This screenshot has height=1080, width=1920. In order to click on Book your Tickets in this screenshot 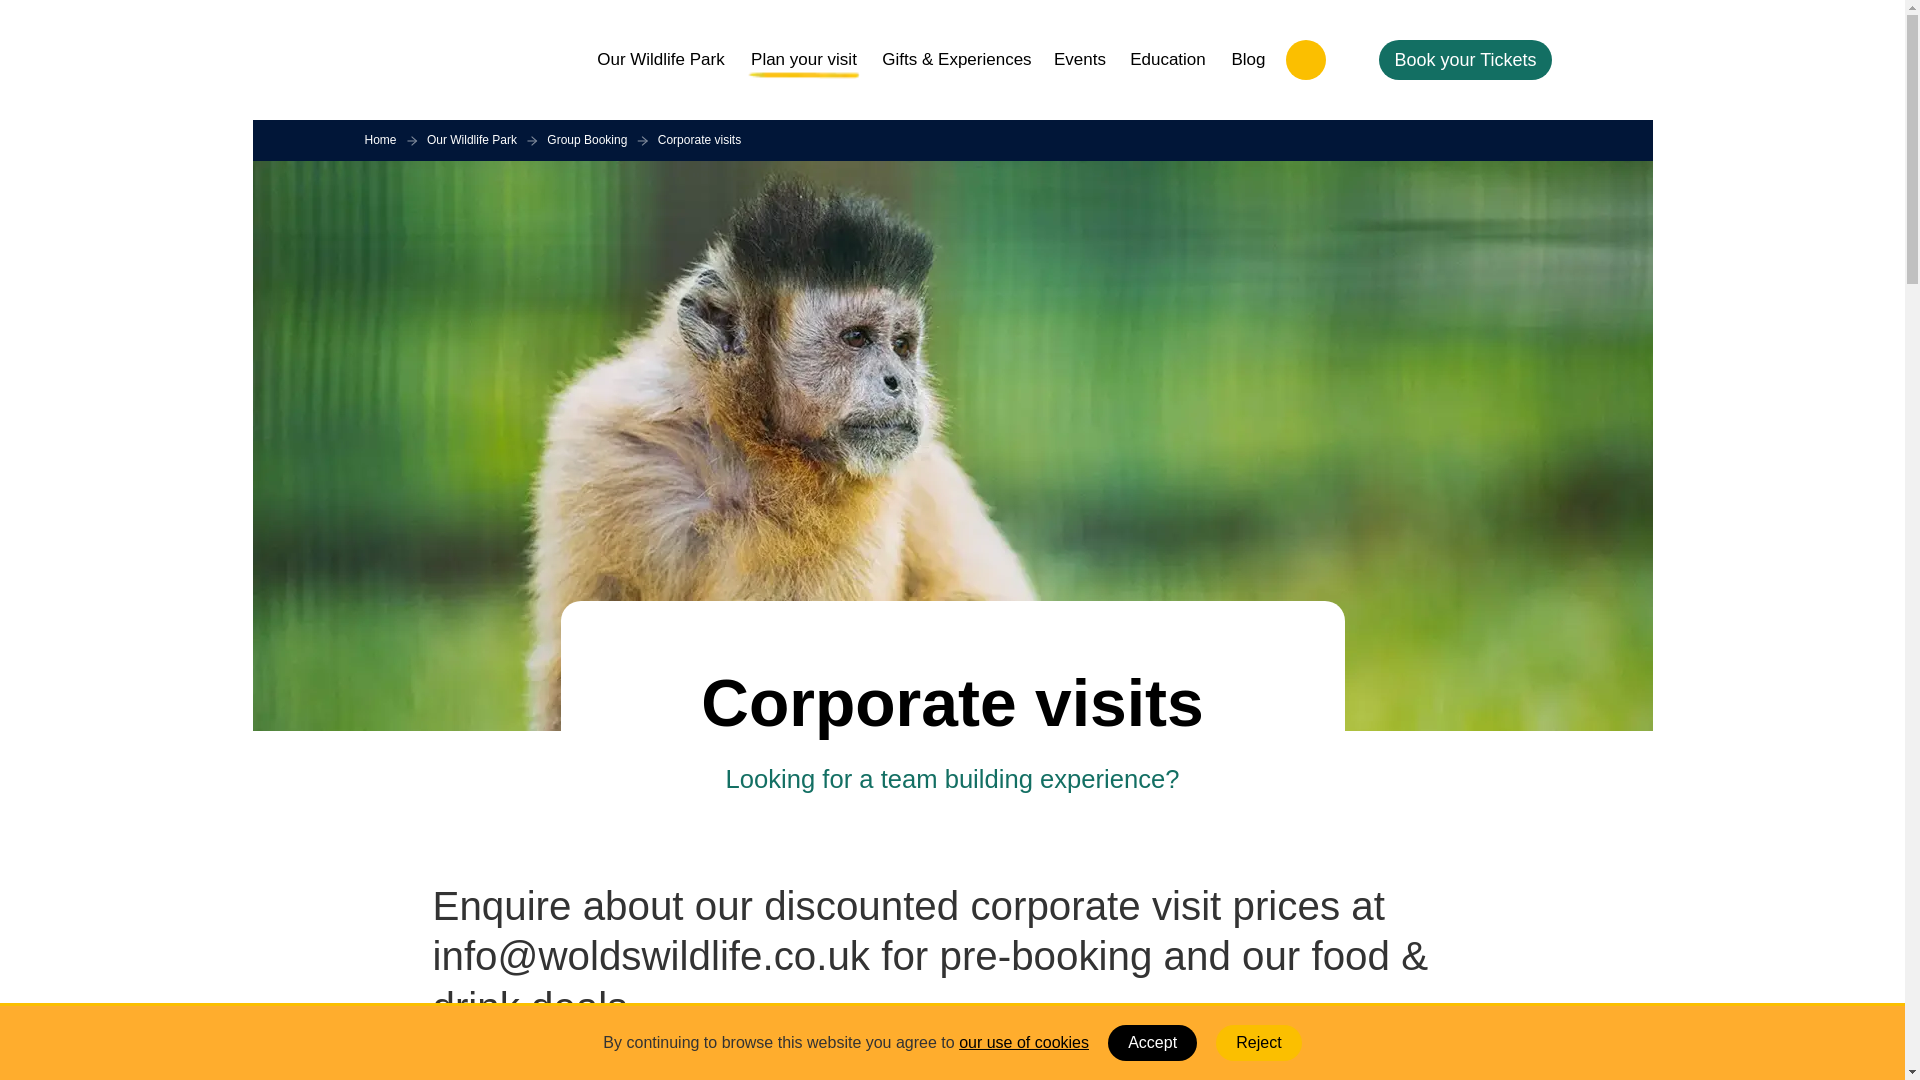, I will do `click(1464, 59)`.